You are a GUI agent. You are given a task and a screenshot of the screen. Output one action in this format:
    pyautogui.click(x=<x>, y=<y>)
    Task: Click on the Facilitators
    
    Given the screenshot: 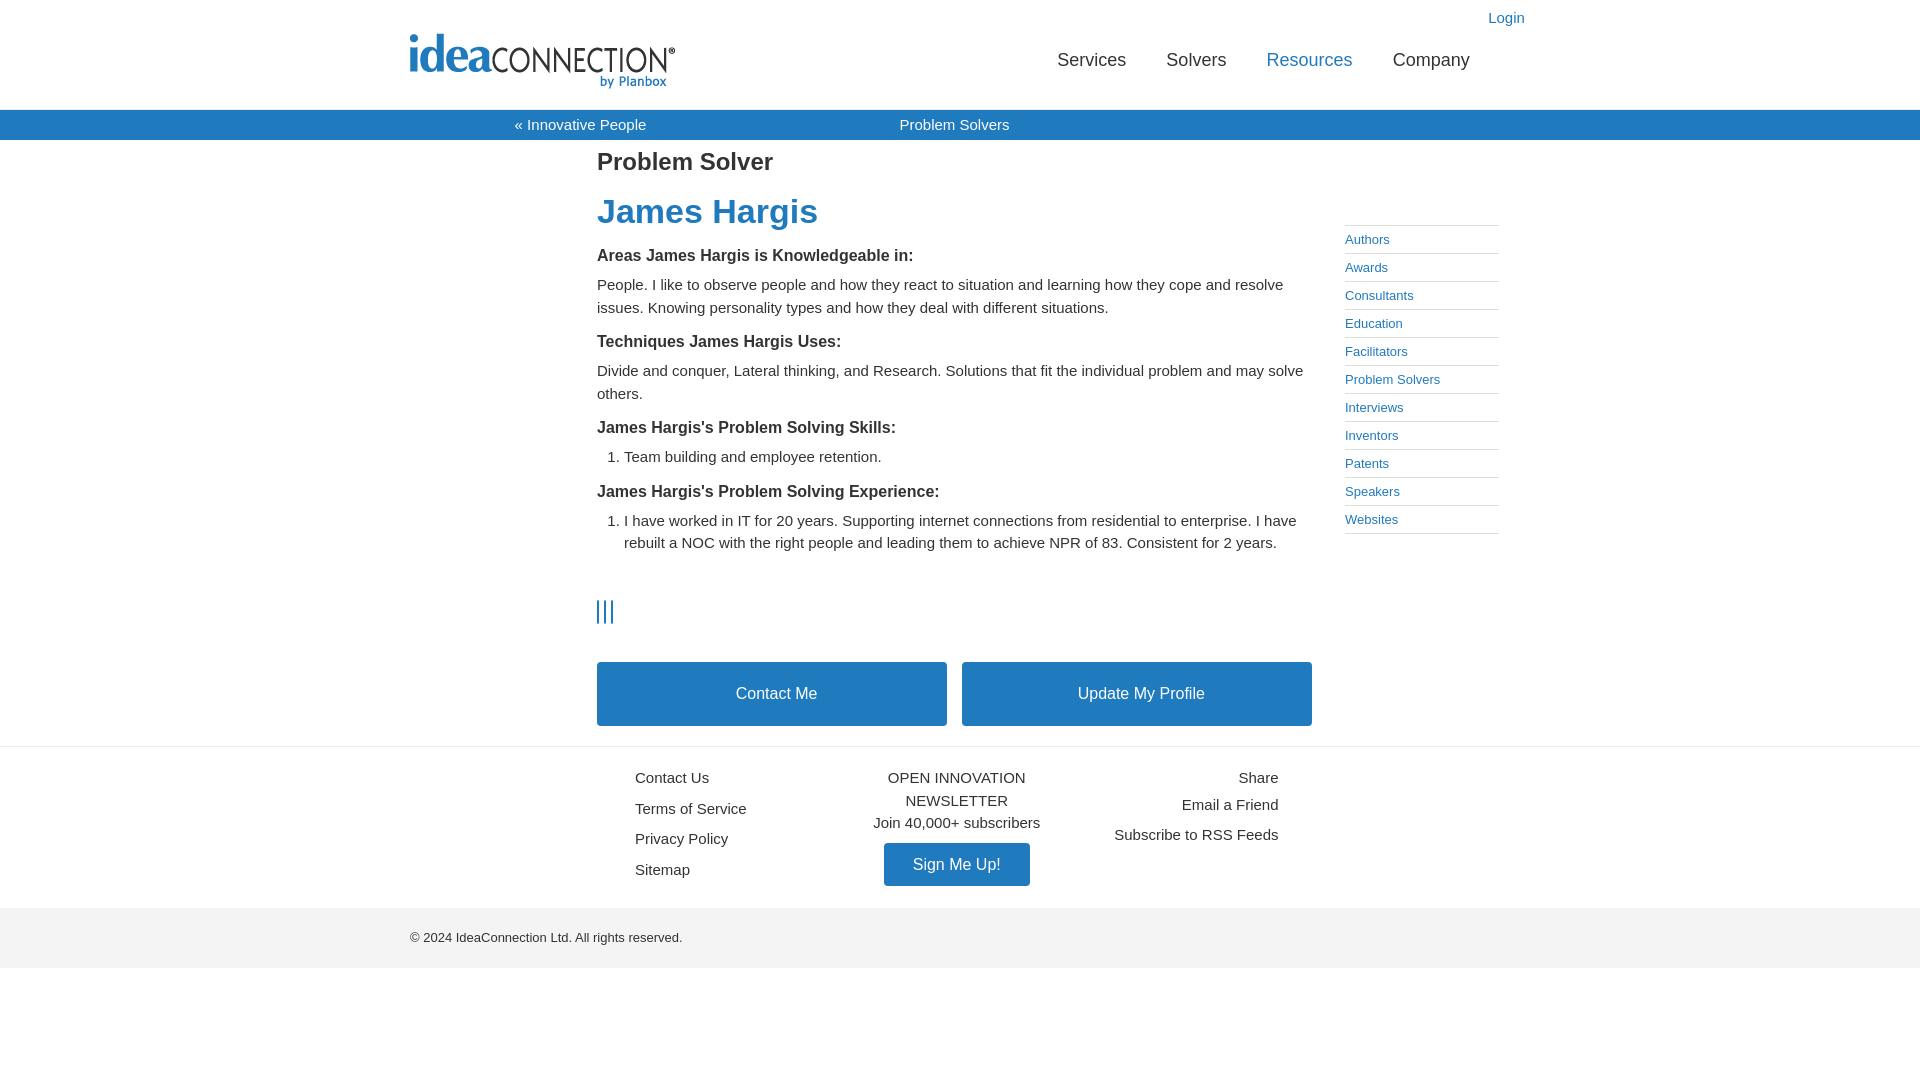 What is the action you would take?
    pyautogui.click(x=1376, y=351)
    